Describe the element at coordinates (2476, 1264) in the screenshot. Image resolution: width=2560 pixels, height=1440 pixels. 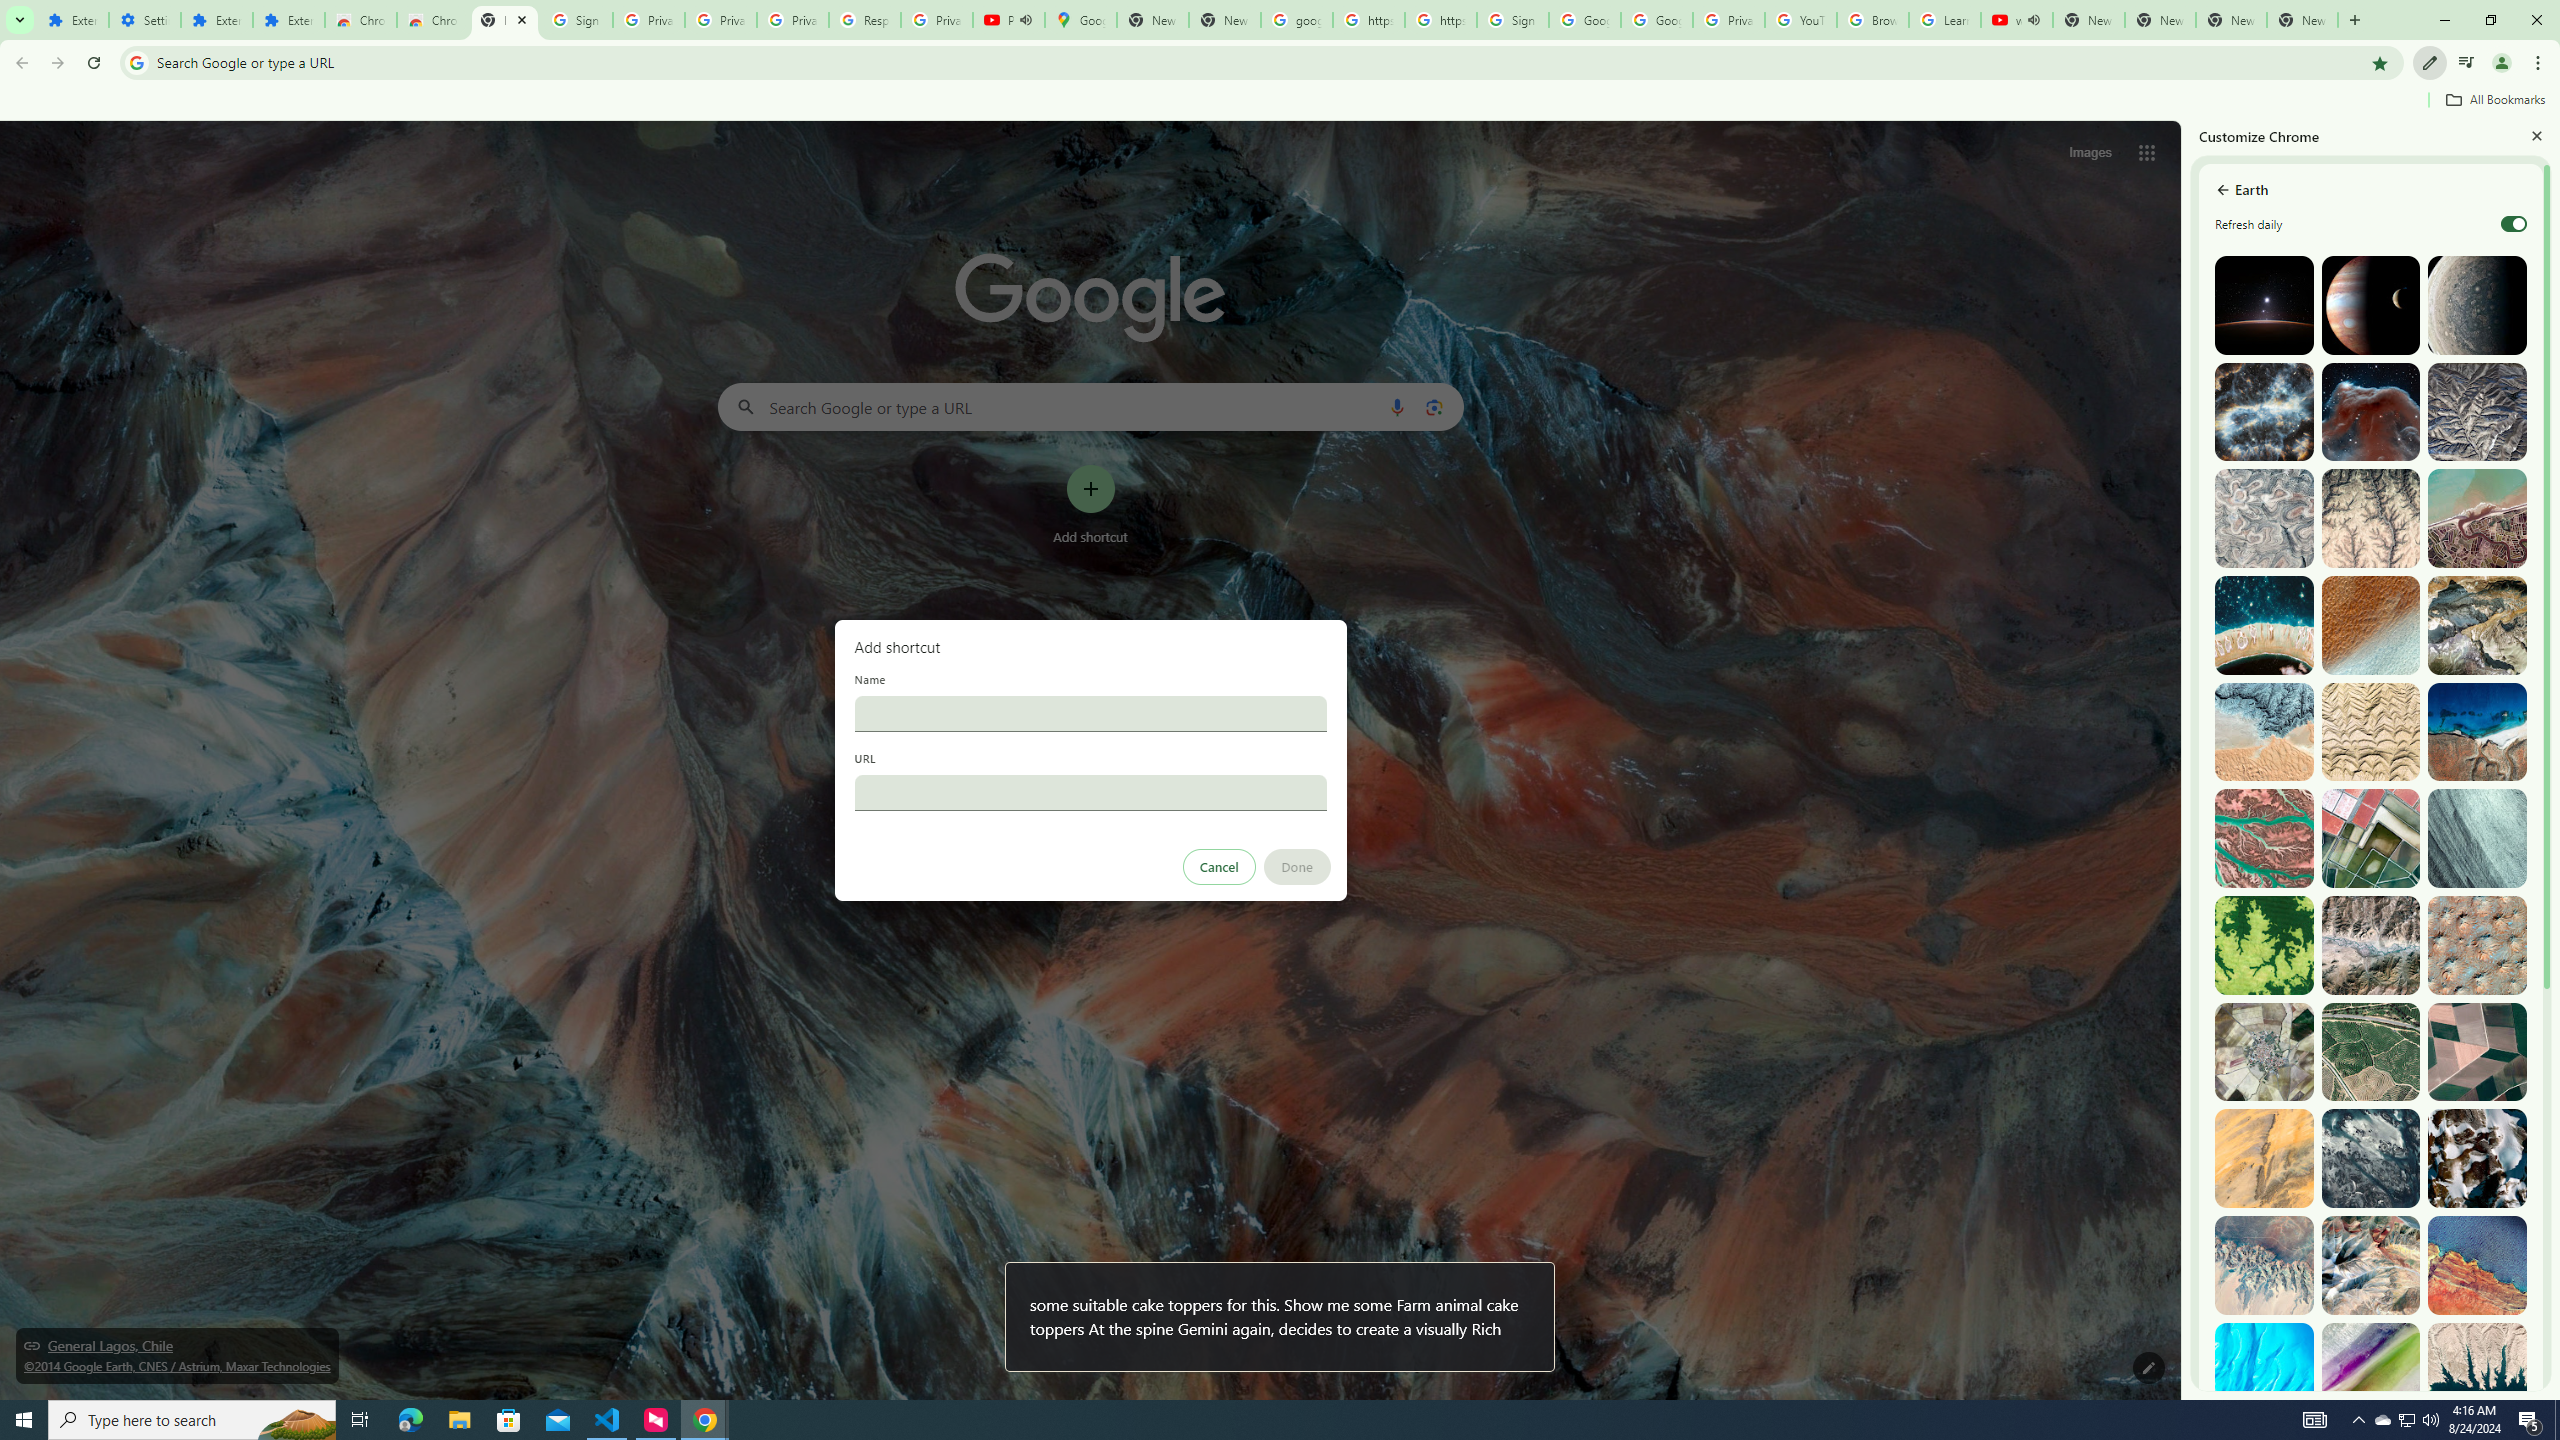
I see `Libya` at that location.